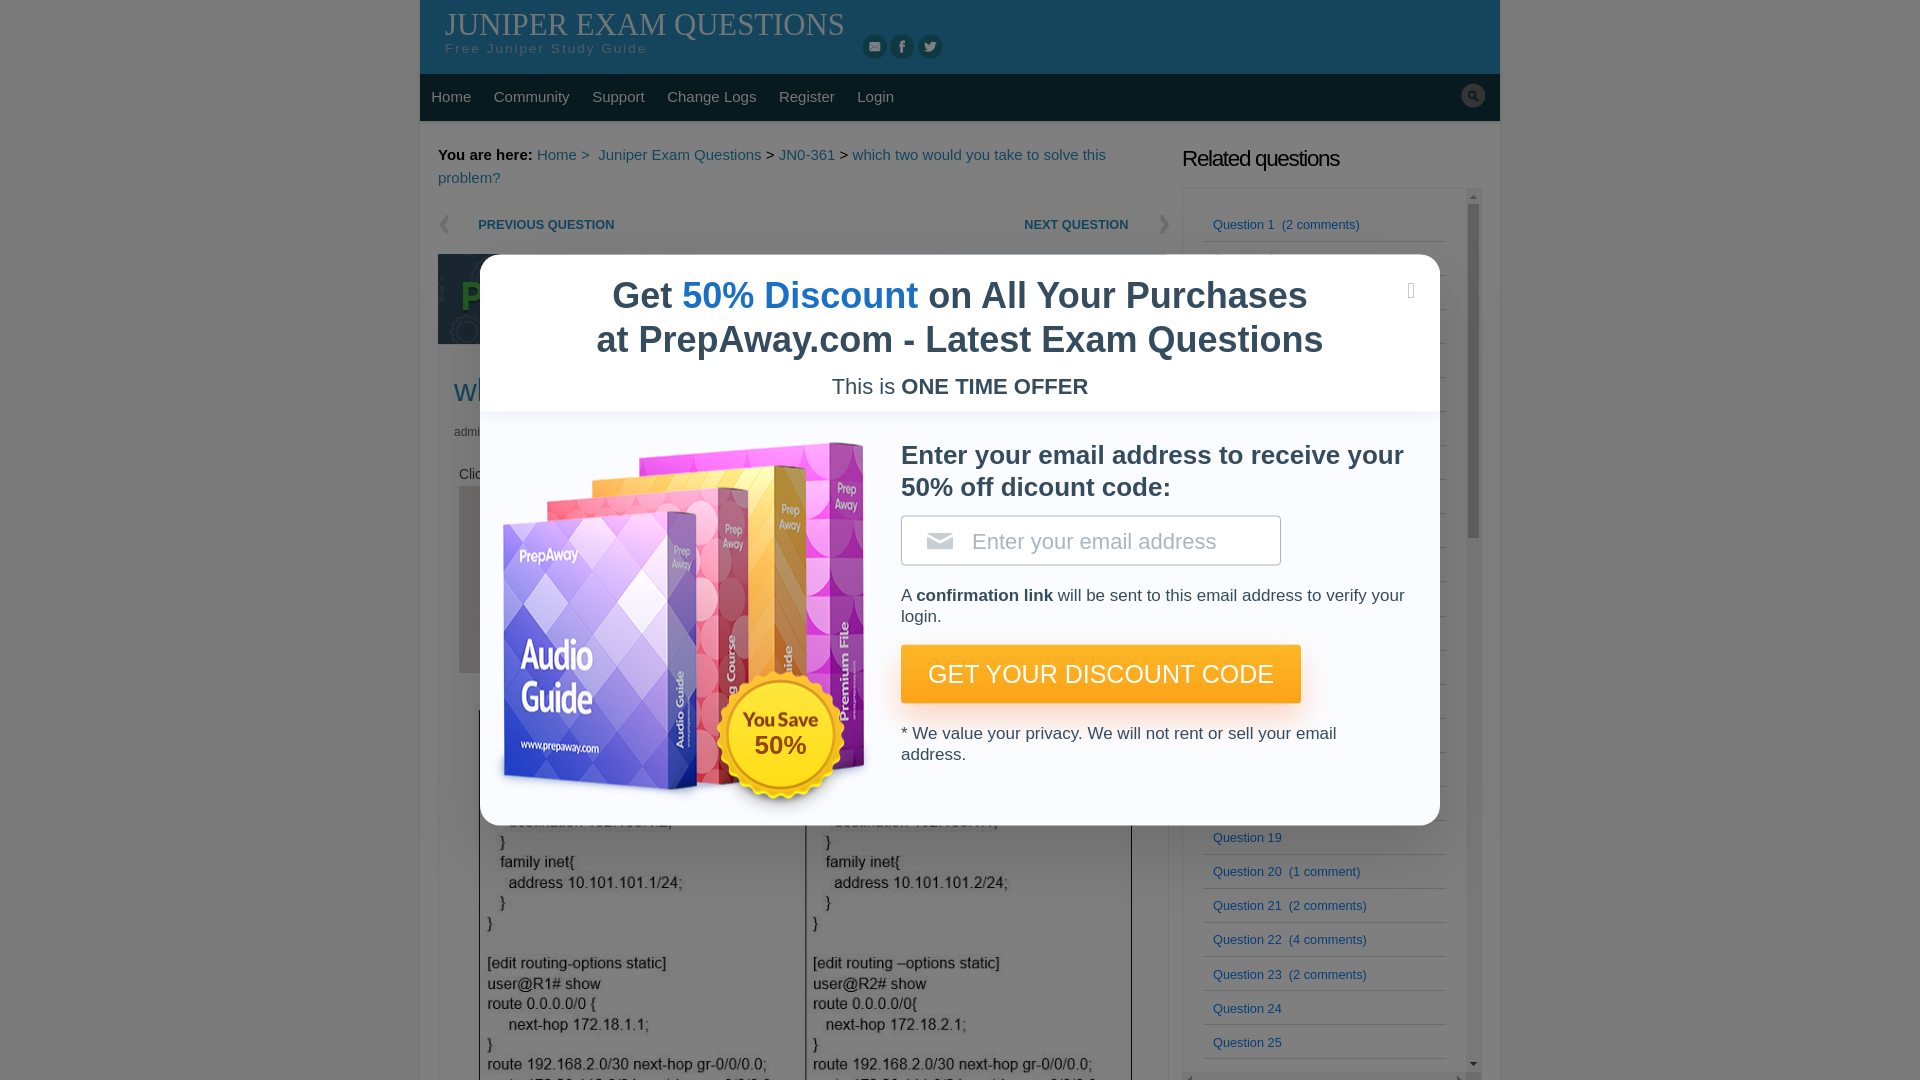 The width and height of the screenshot is (1920, 1080). I want to click on Skip to content, so click(469, 86).